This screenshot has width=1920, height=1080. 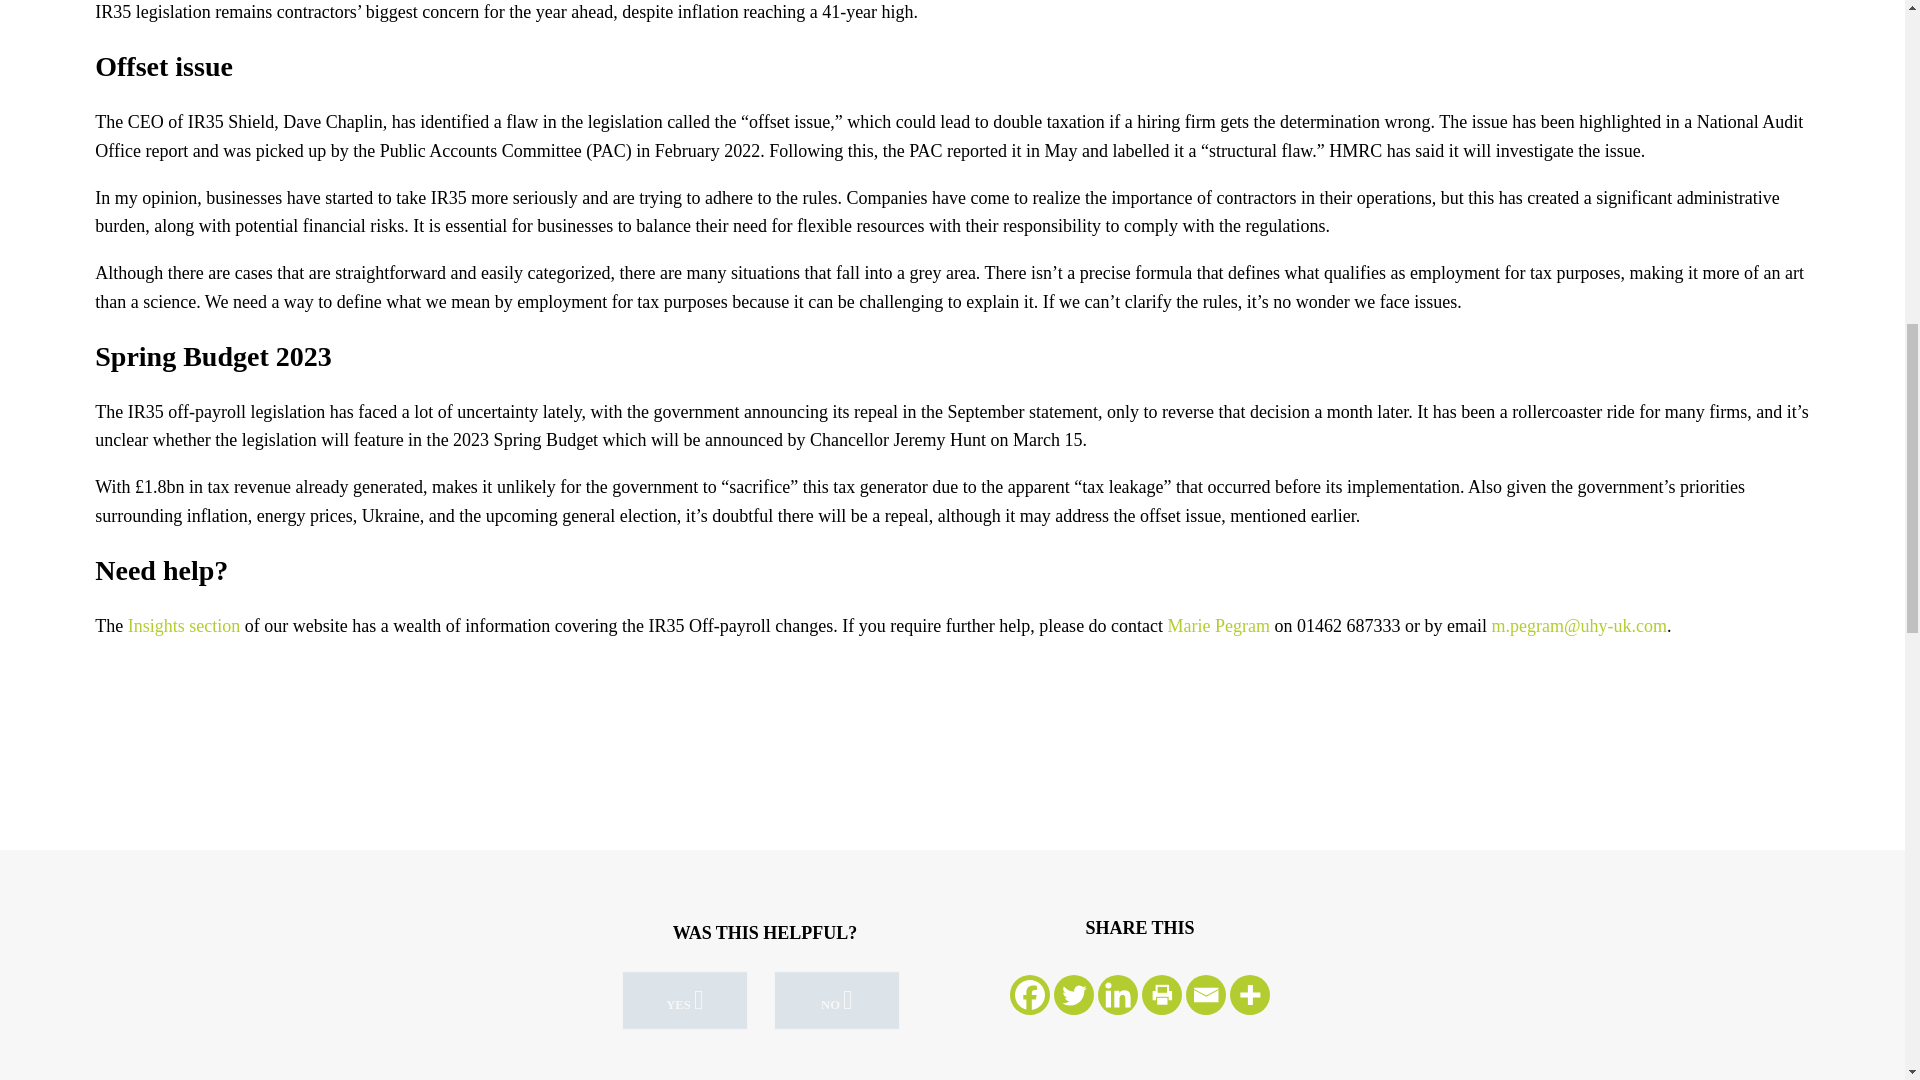 I want to click on Email, so click(x=1206, y=995).